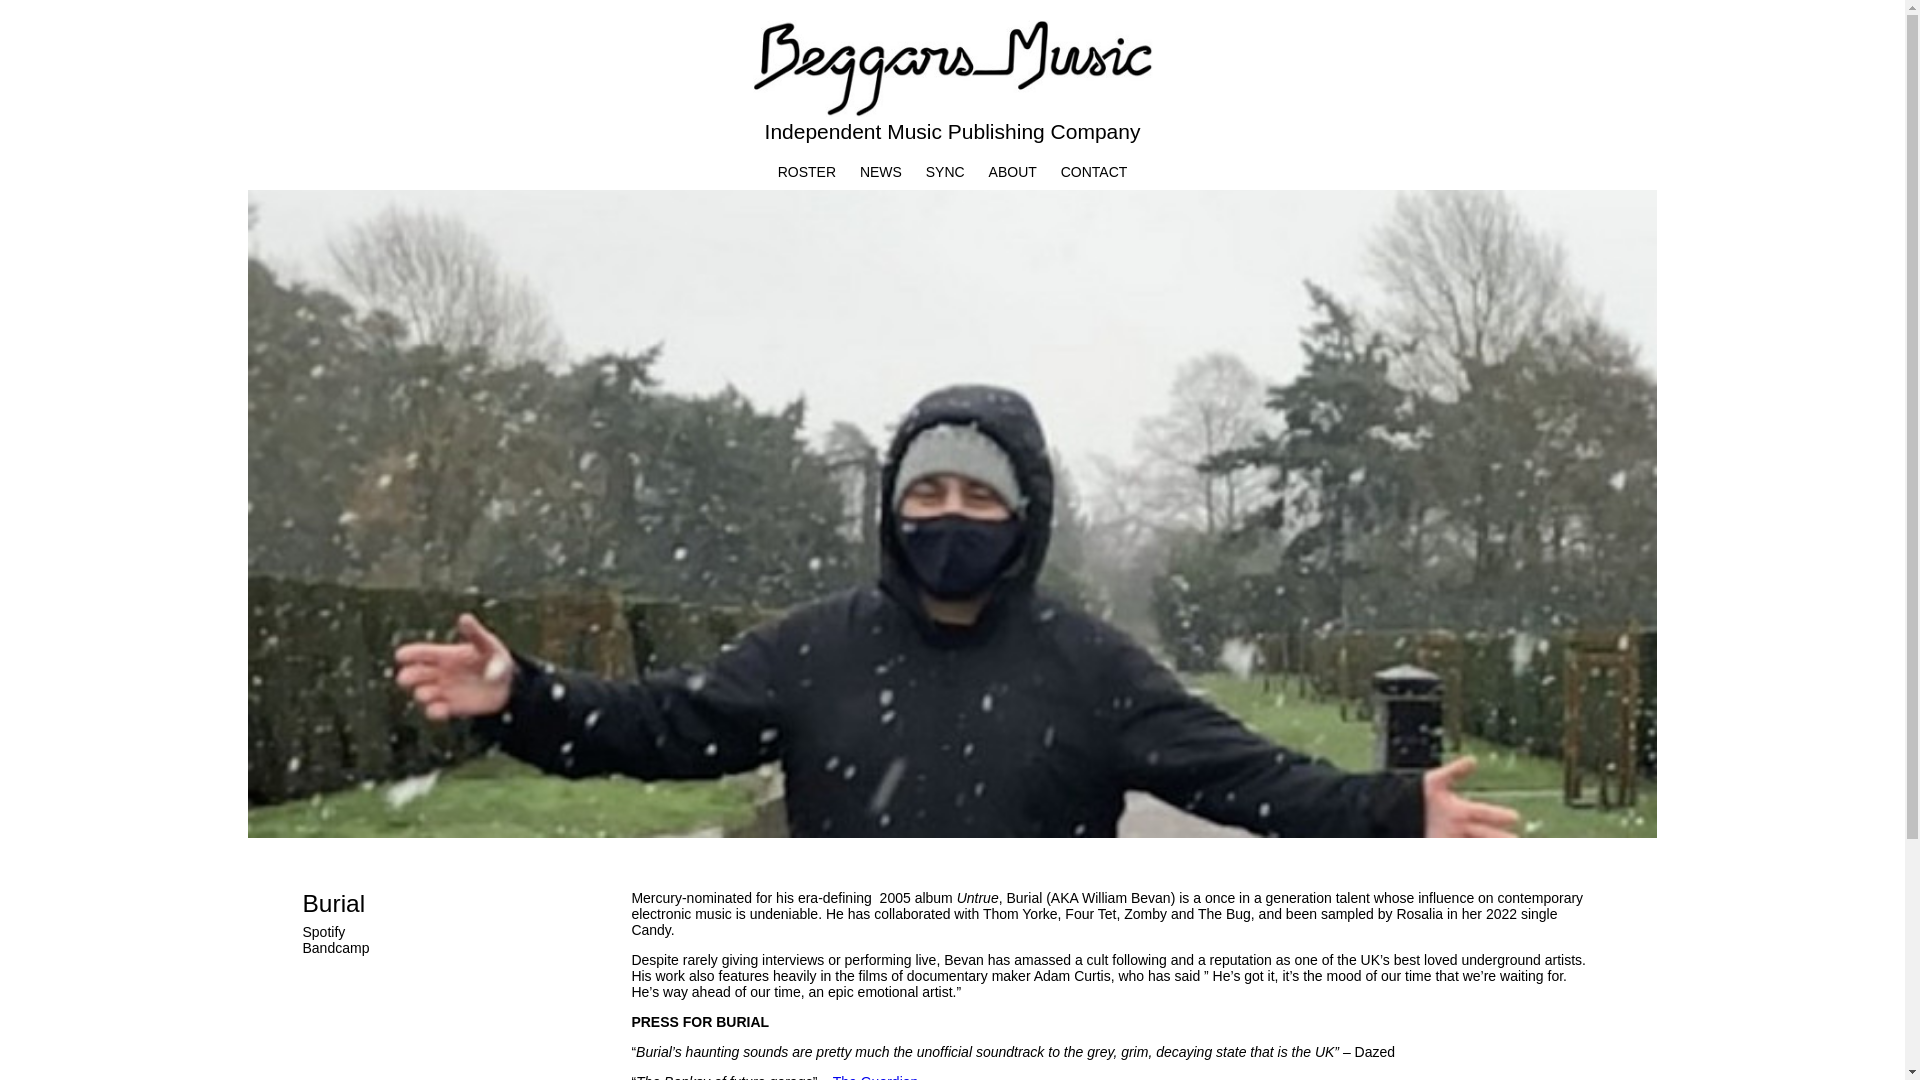 The height and width of the screenshot is (1080, 1920). I want to click on ROSTER, so click(806, 172).